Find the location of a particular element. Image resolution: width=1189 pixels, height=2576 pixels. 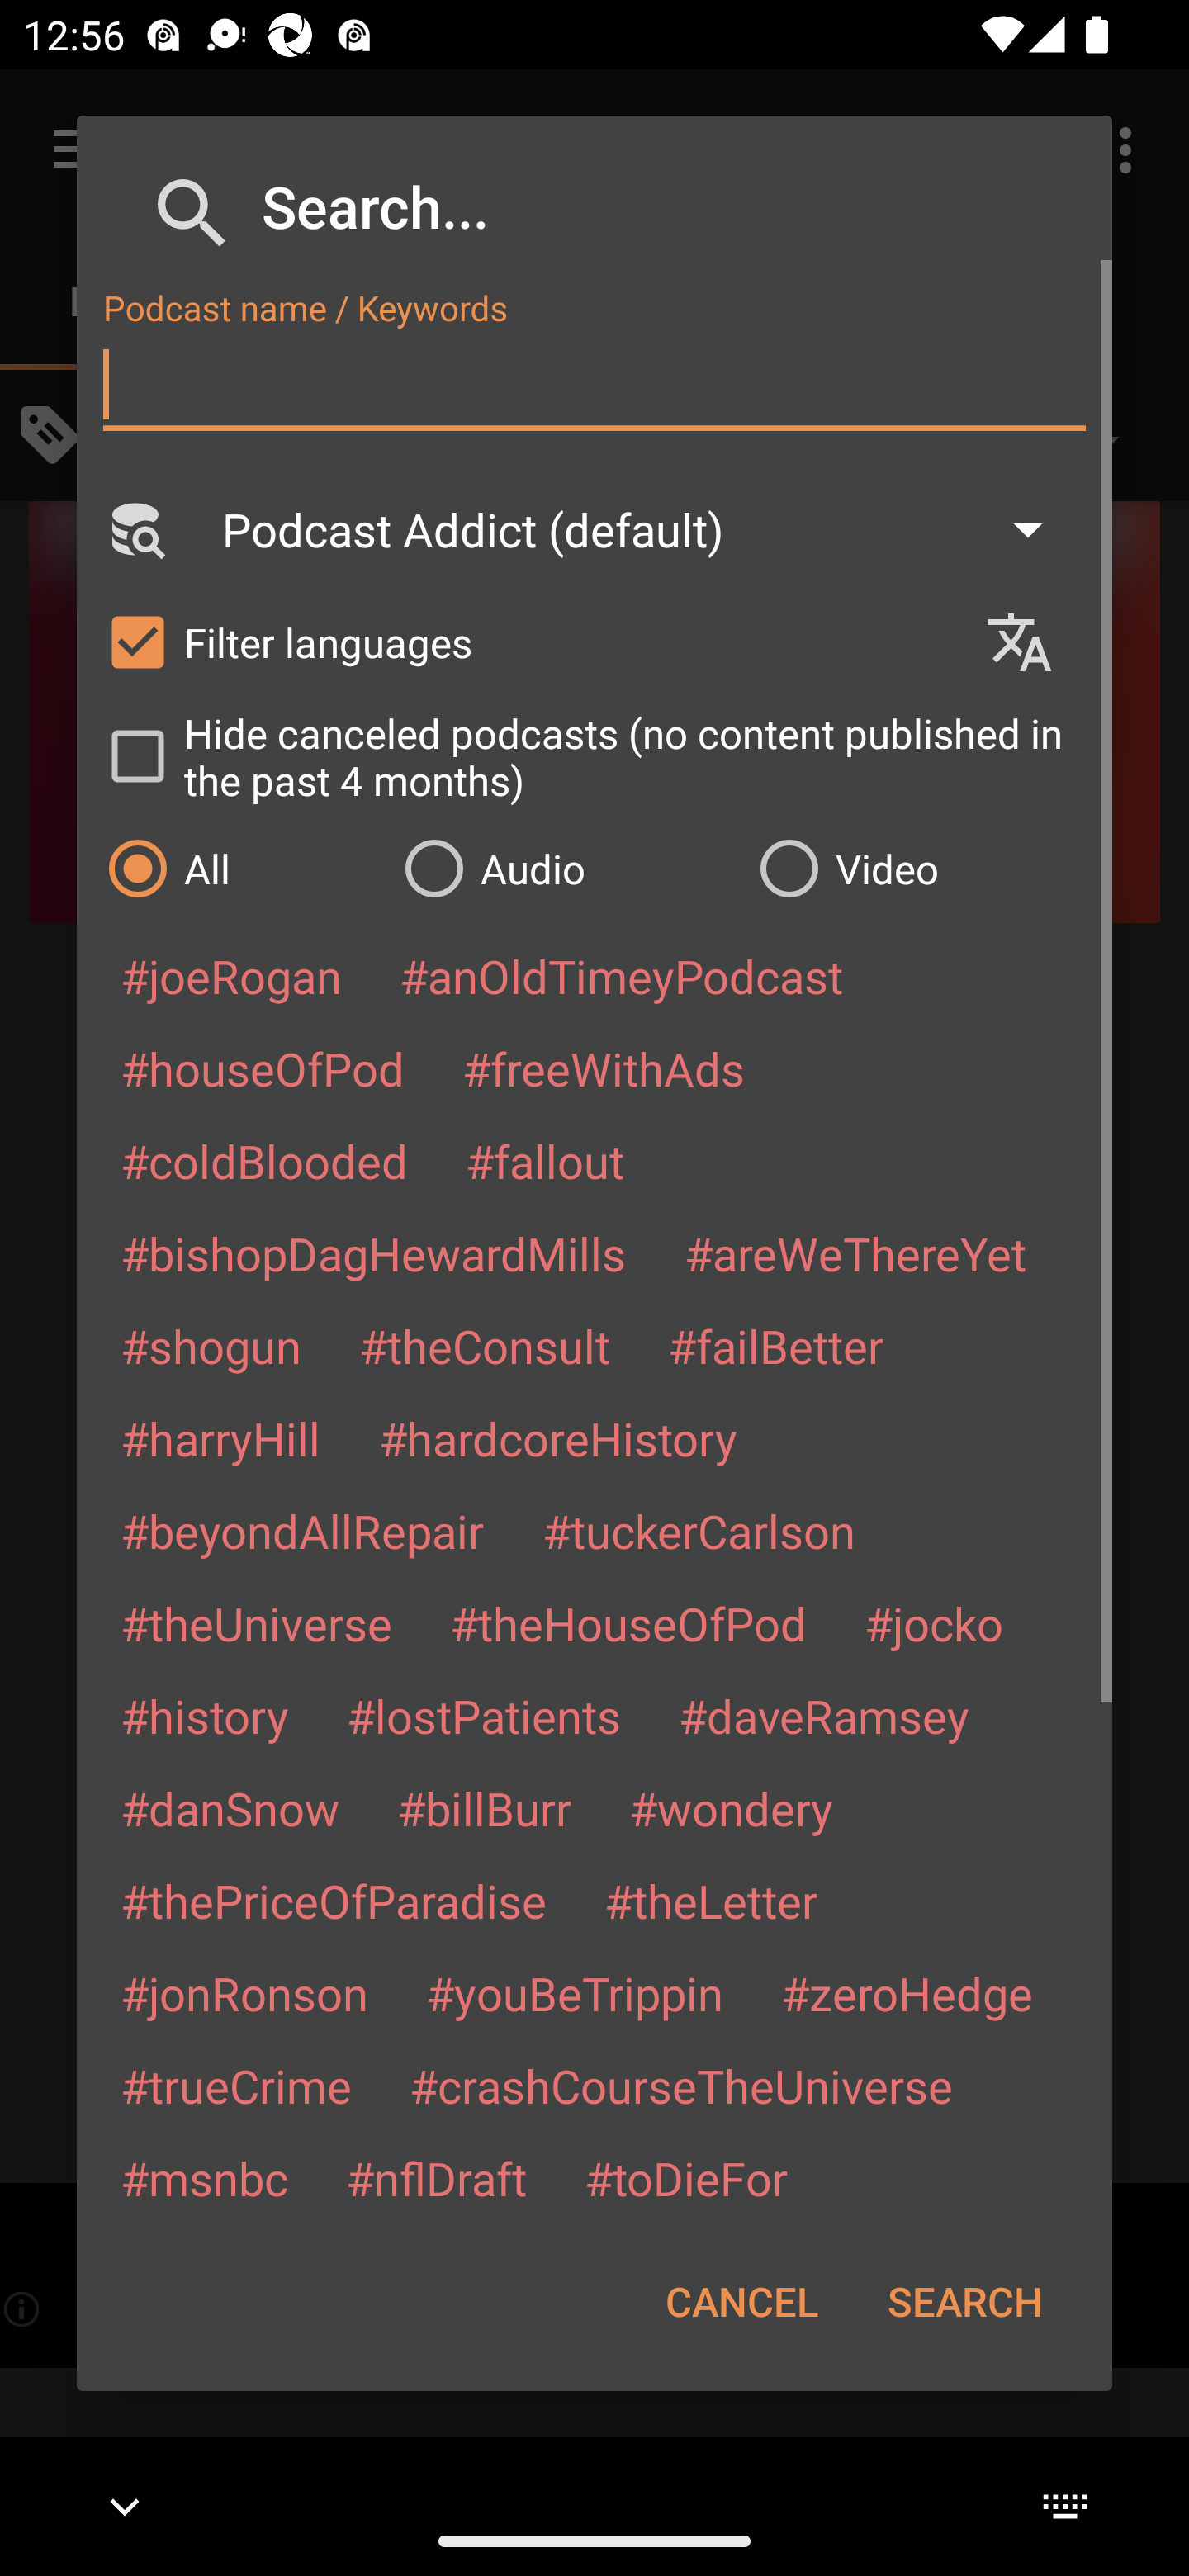

Podcast name / Keywords is located at coordinates (594, 385).